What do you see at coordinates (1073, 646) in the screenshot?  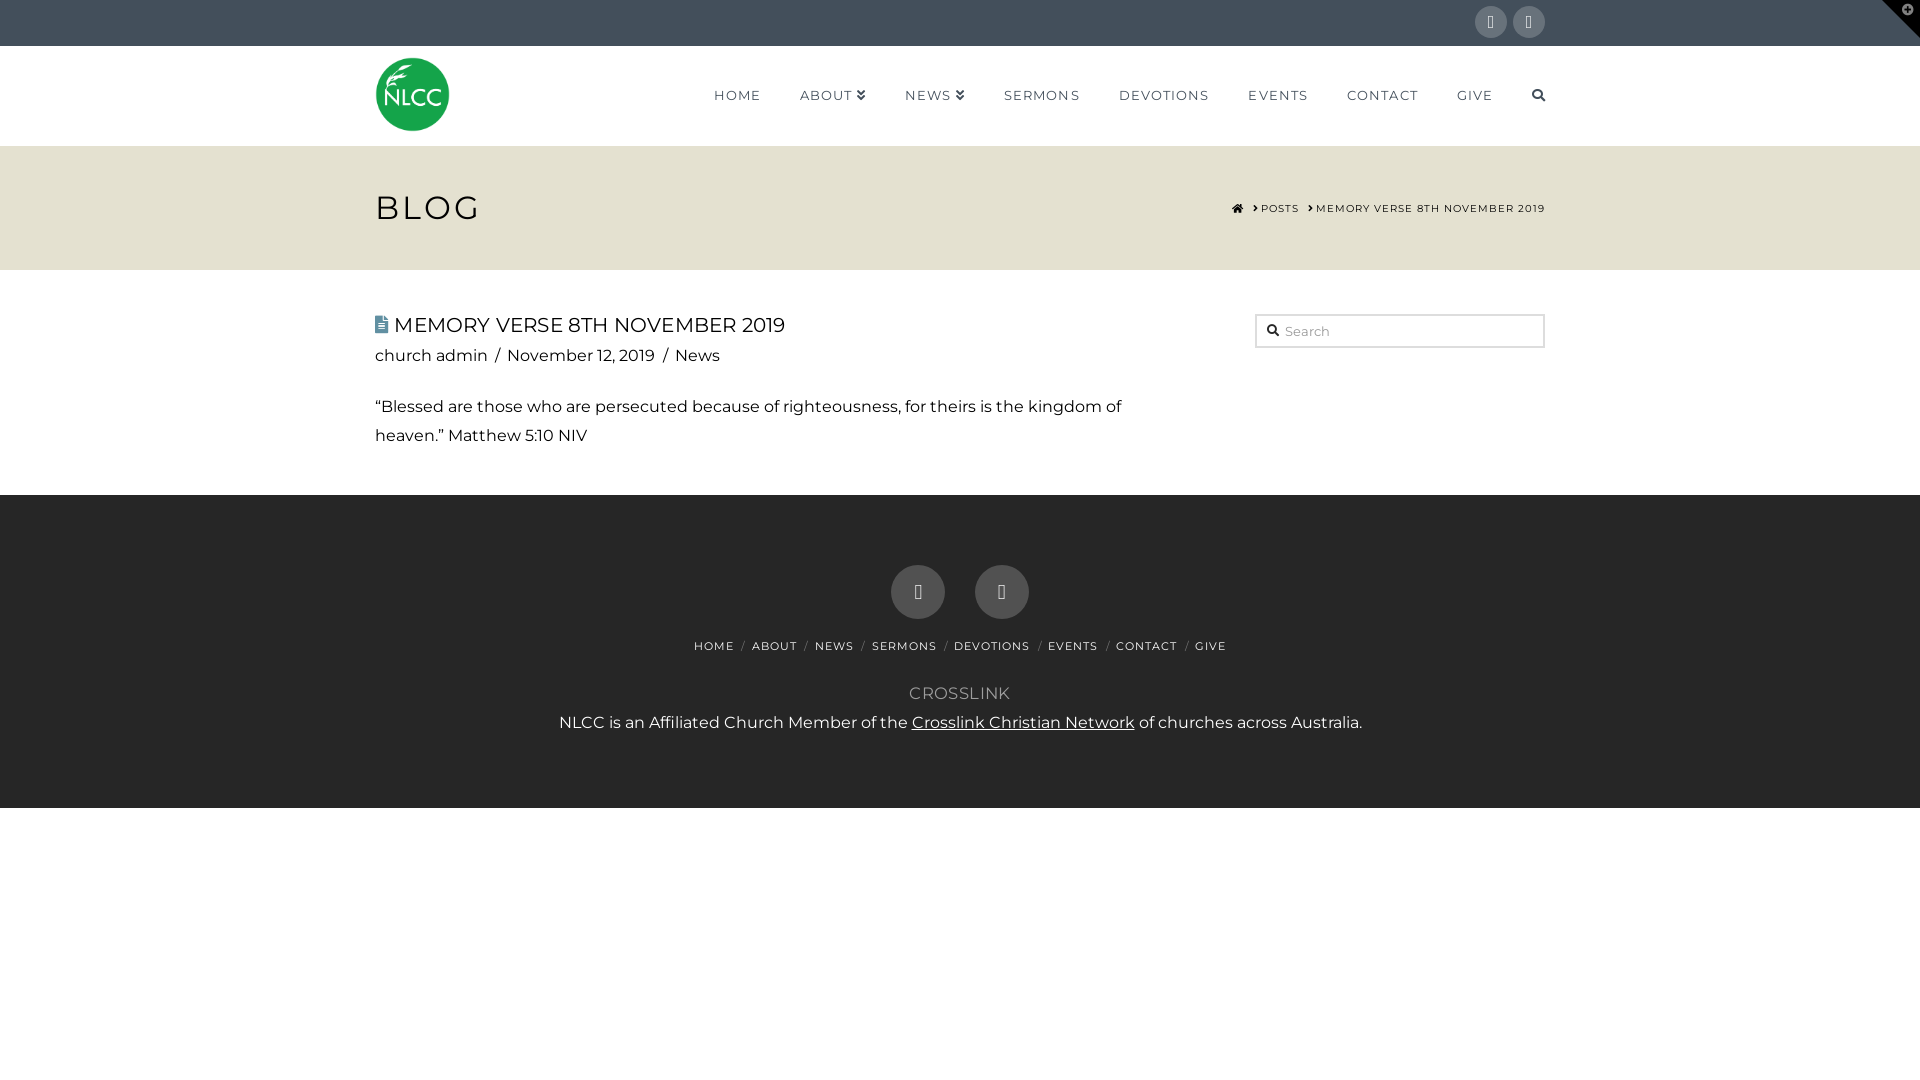 I see `EVENTS` at bounding box center [1073, 646].